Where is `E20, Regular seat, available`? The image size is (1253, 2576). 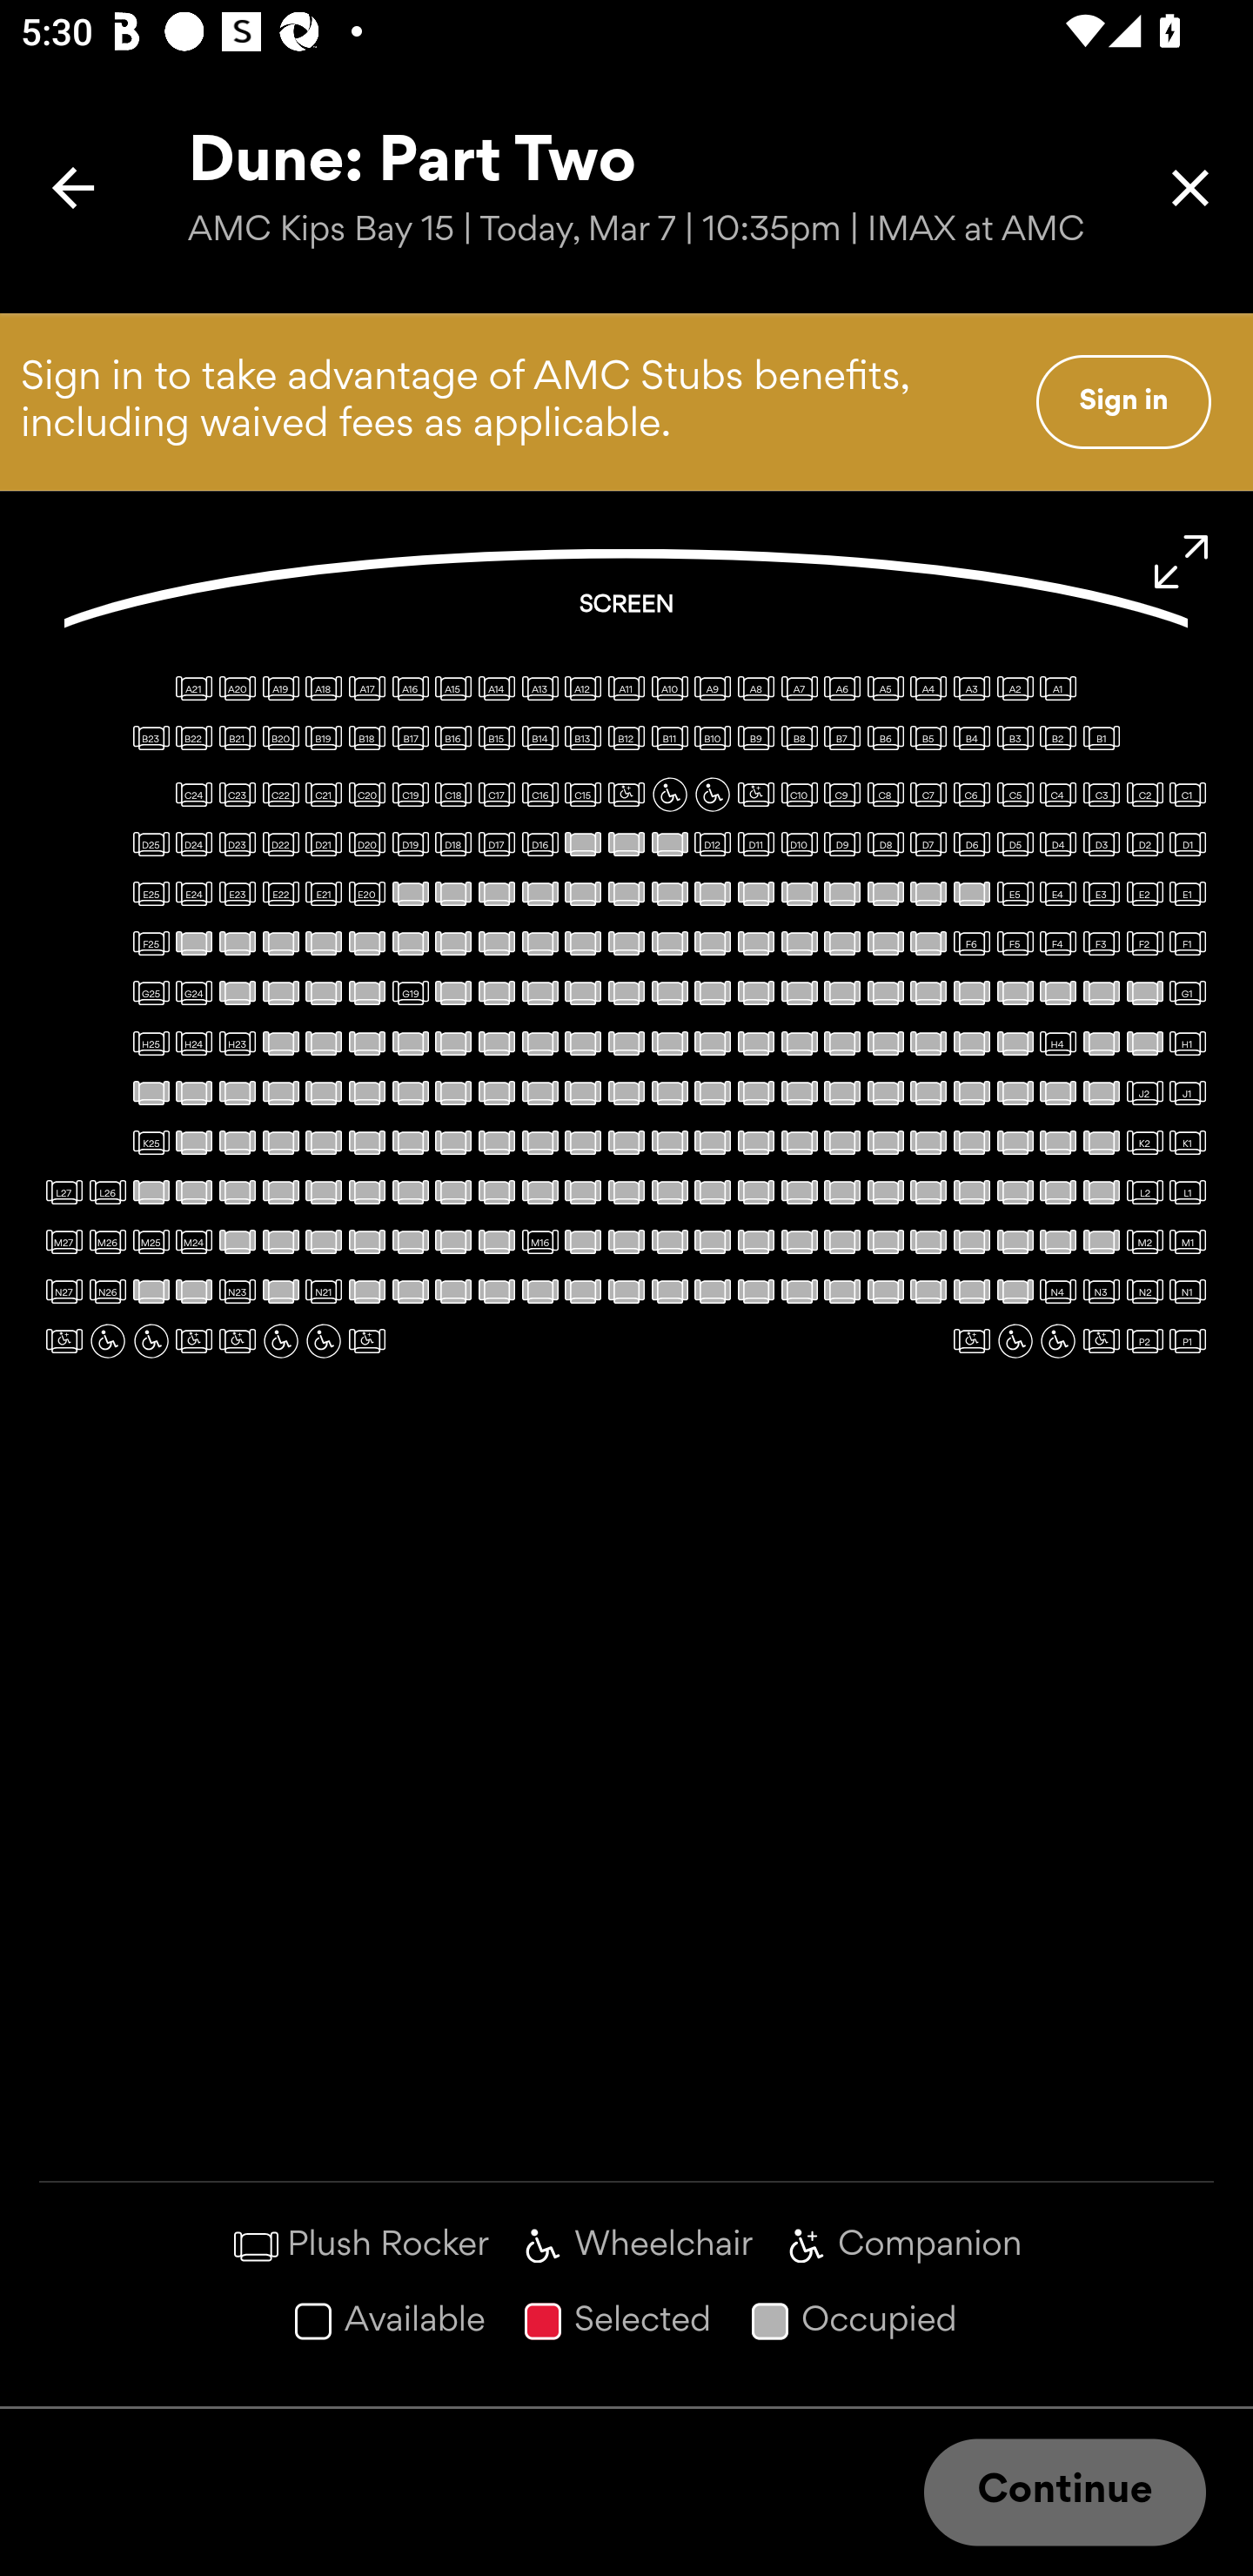 E20, Regular seat, available is located at coordinates (367, 893).